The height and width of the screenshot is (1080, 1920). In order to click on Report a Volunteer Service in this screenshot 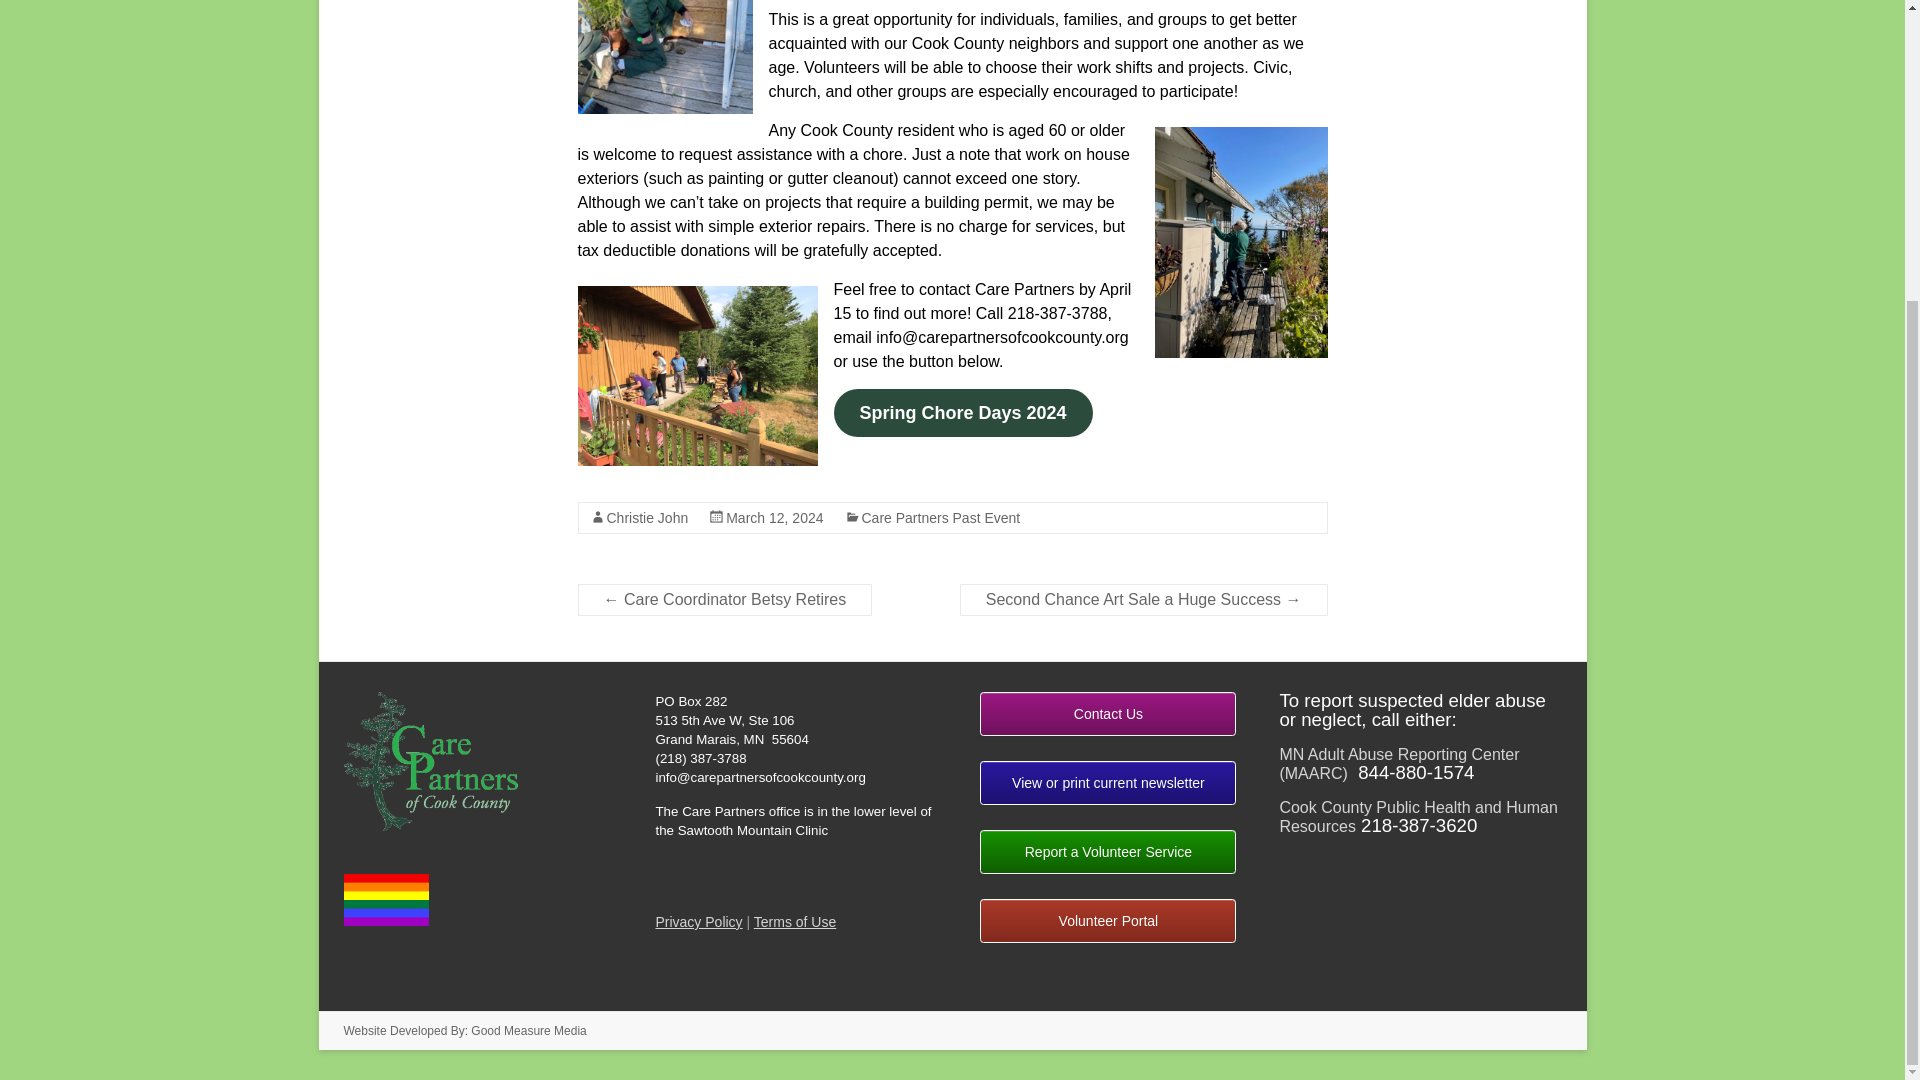, I will do `click(1108, 852)`.